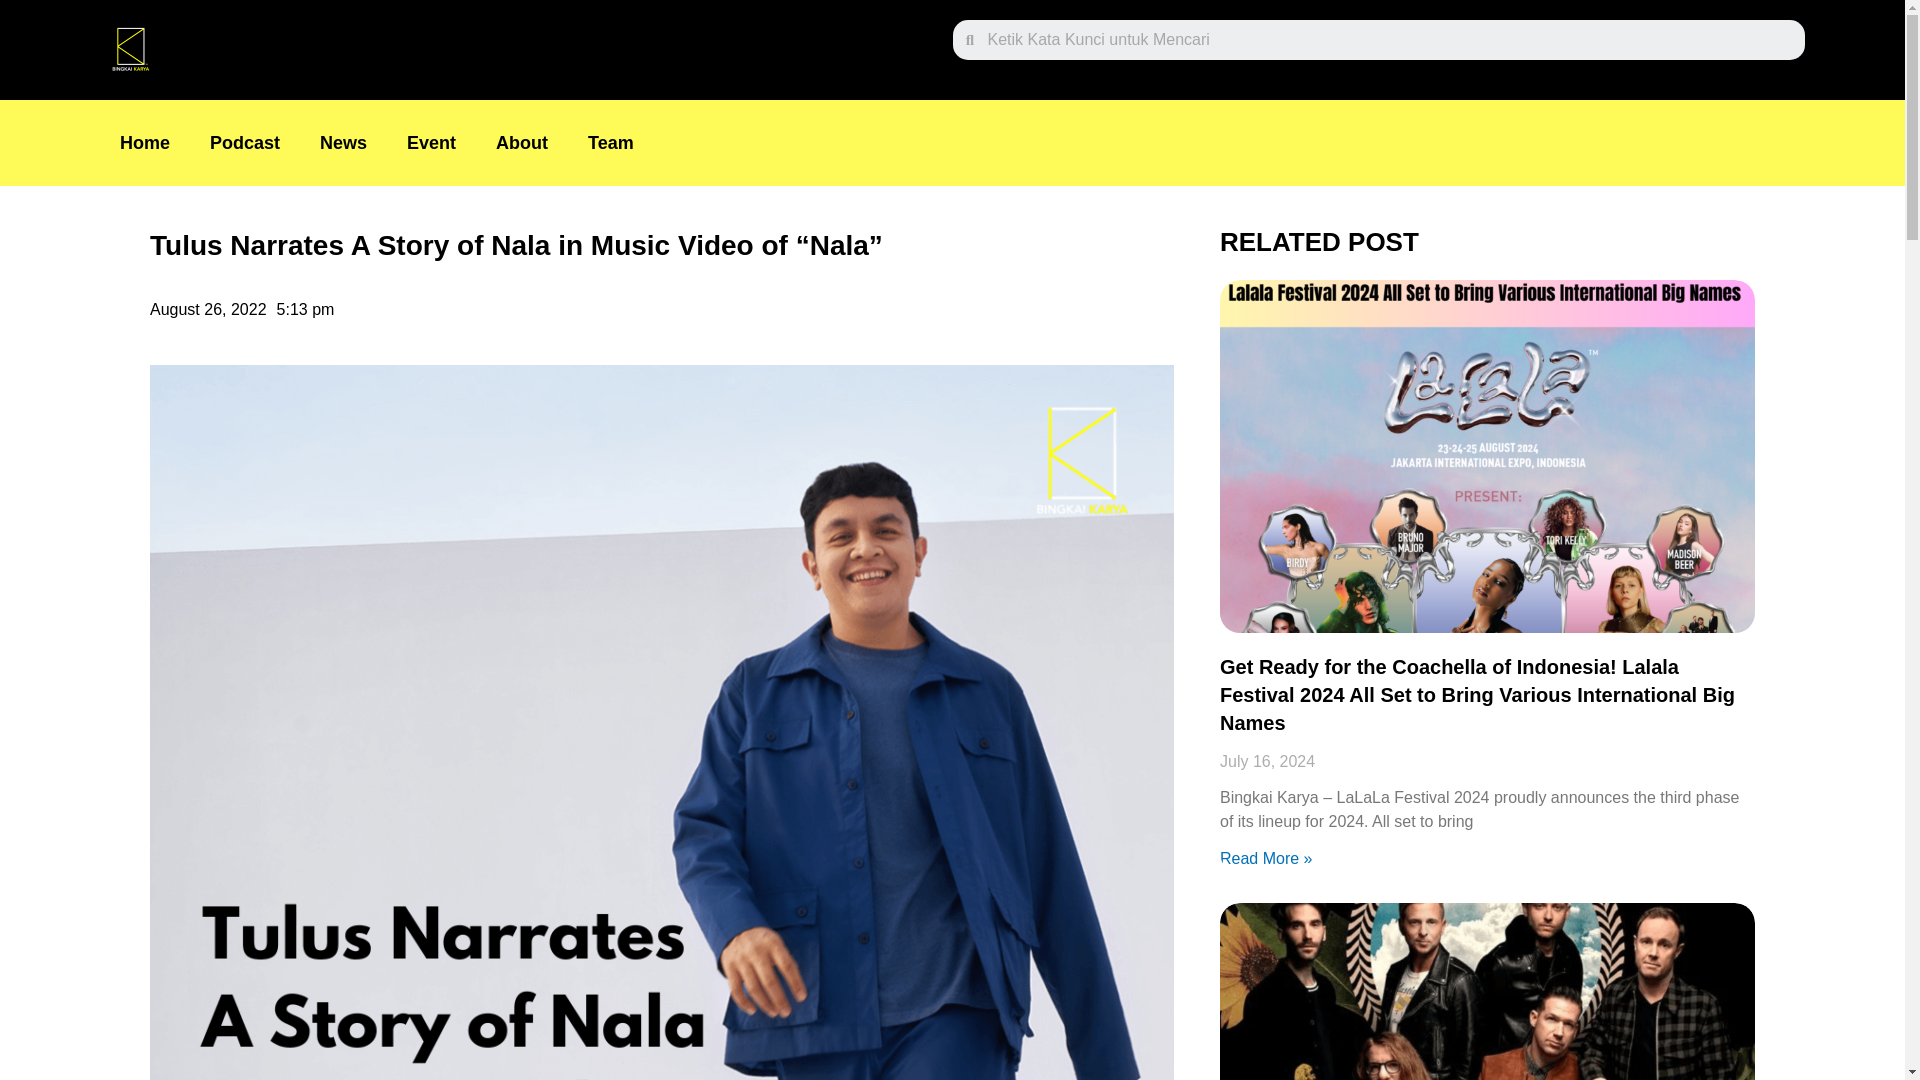 This screenshot has width=1920, height=1080. Describe the element at coordinates (1388, 40) in the screenshot. I see `Search` at that location.